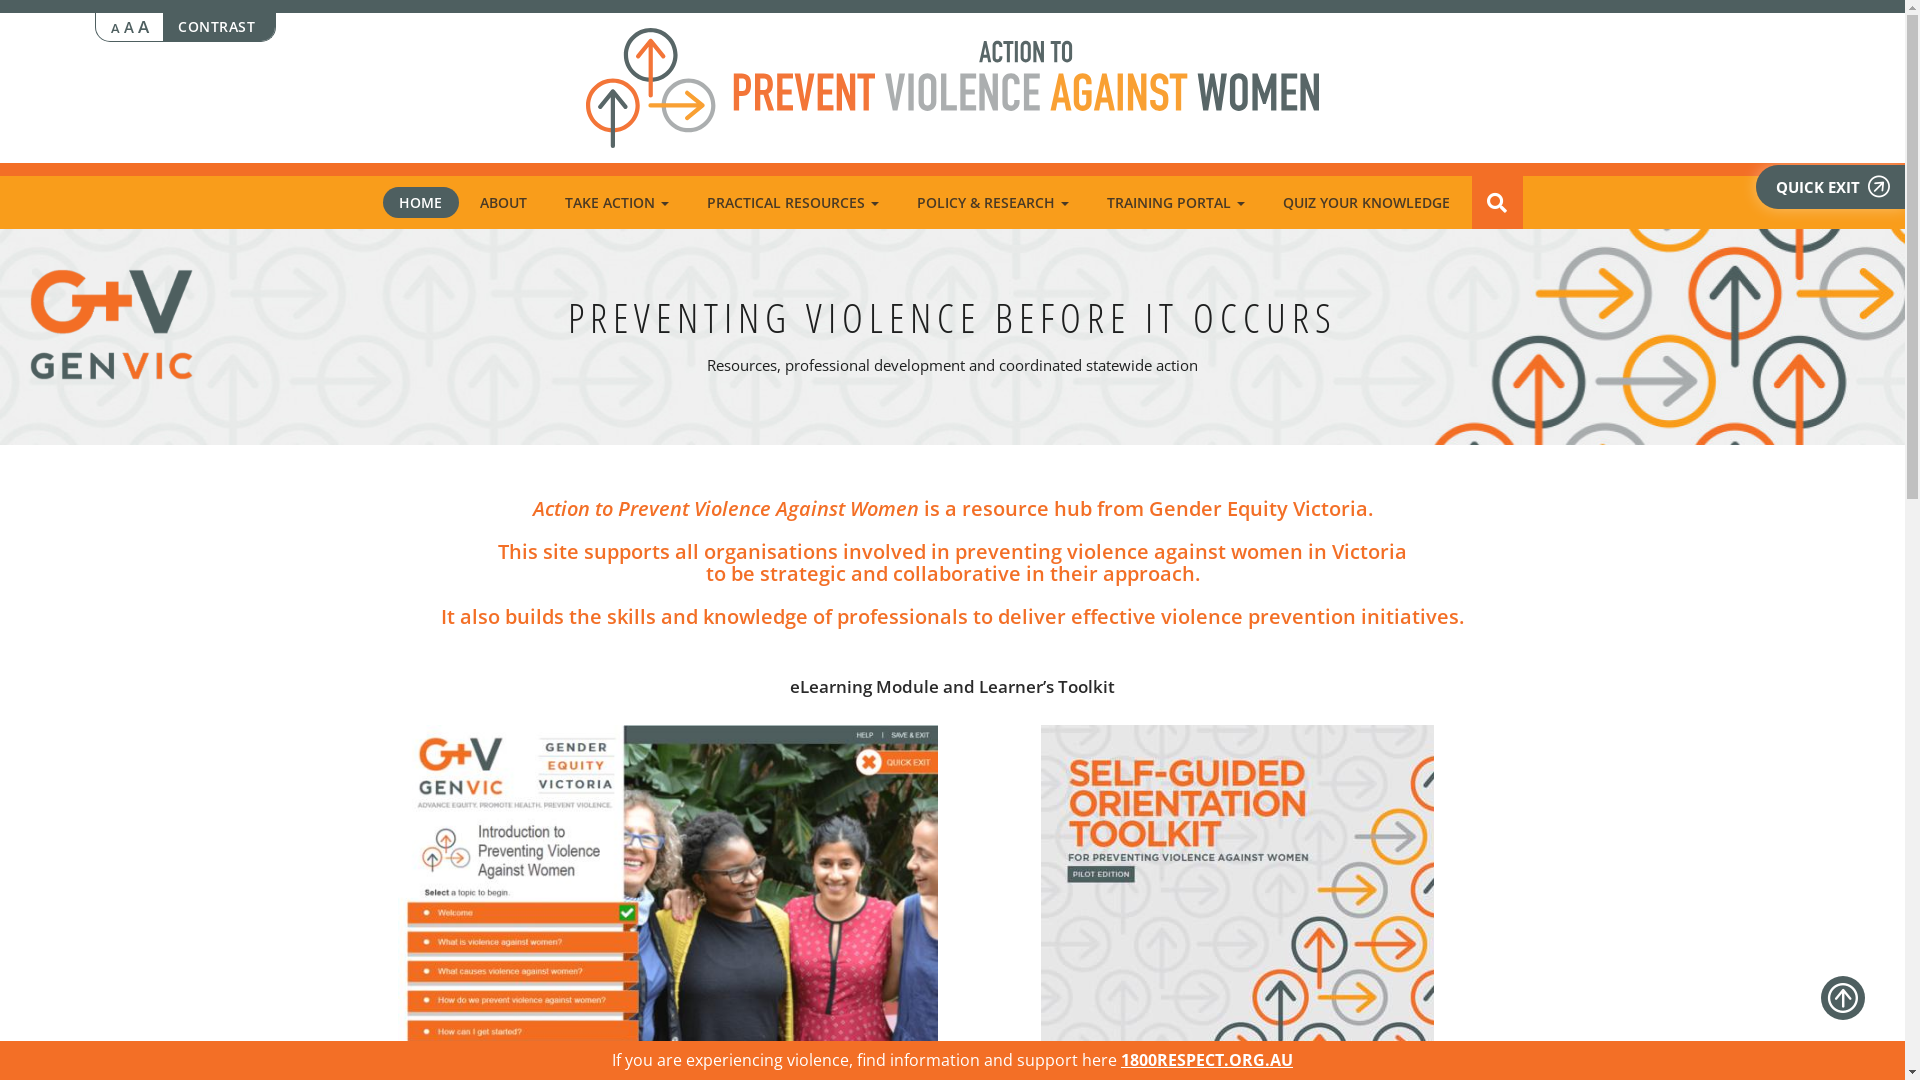 The height and width of the screenshot is (1080, 1920). I want to click on QUICK EXIT, so click(1830, 187).